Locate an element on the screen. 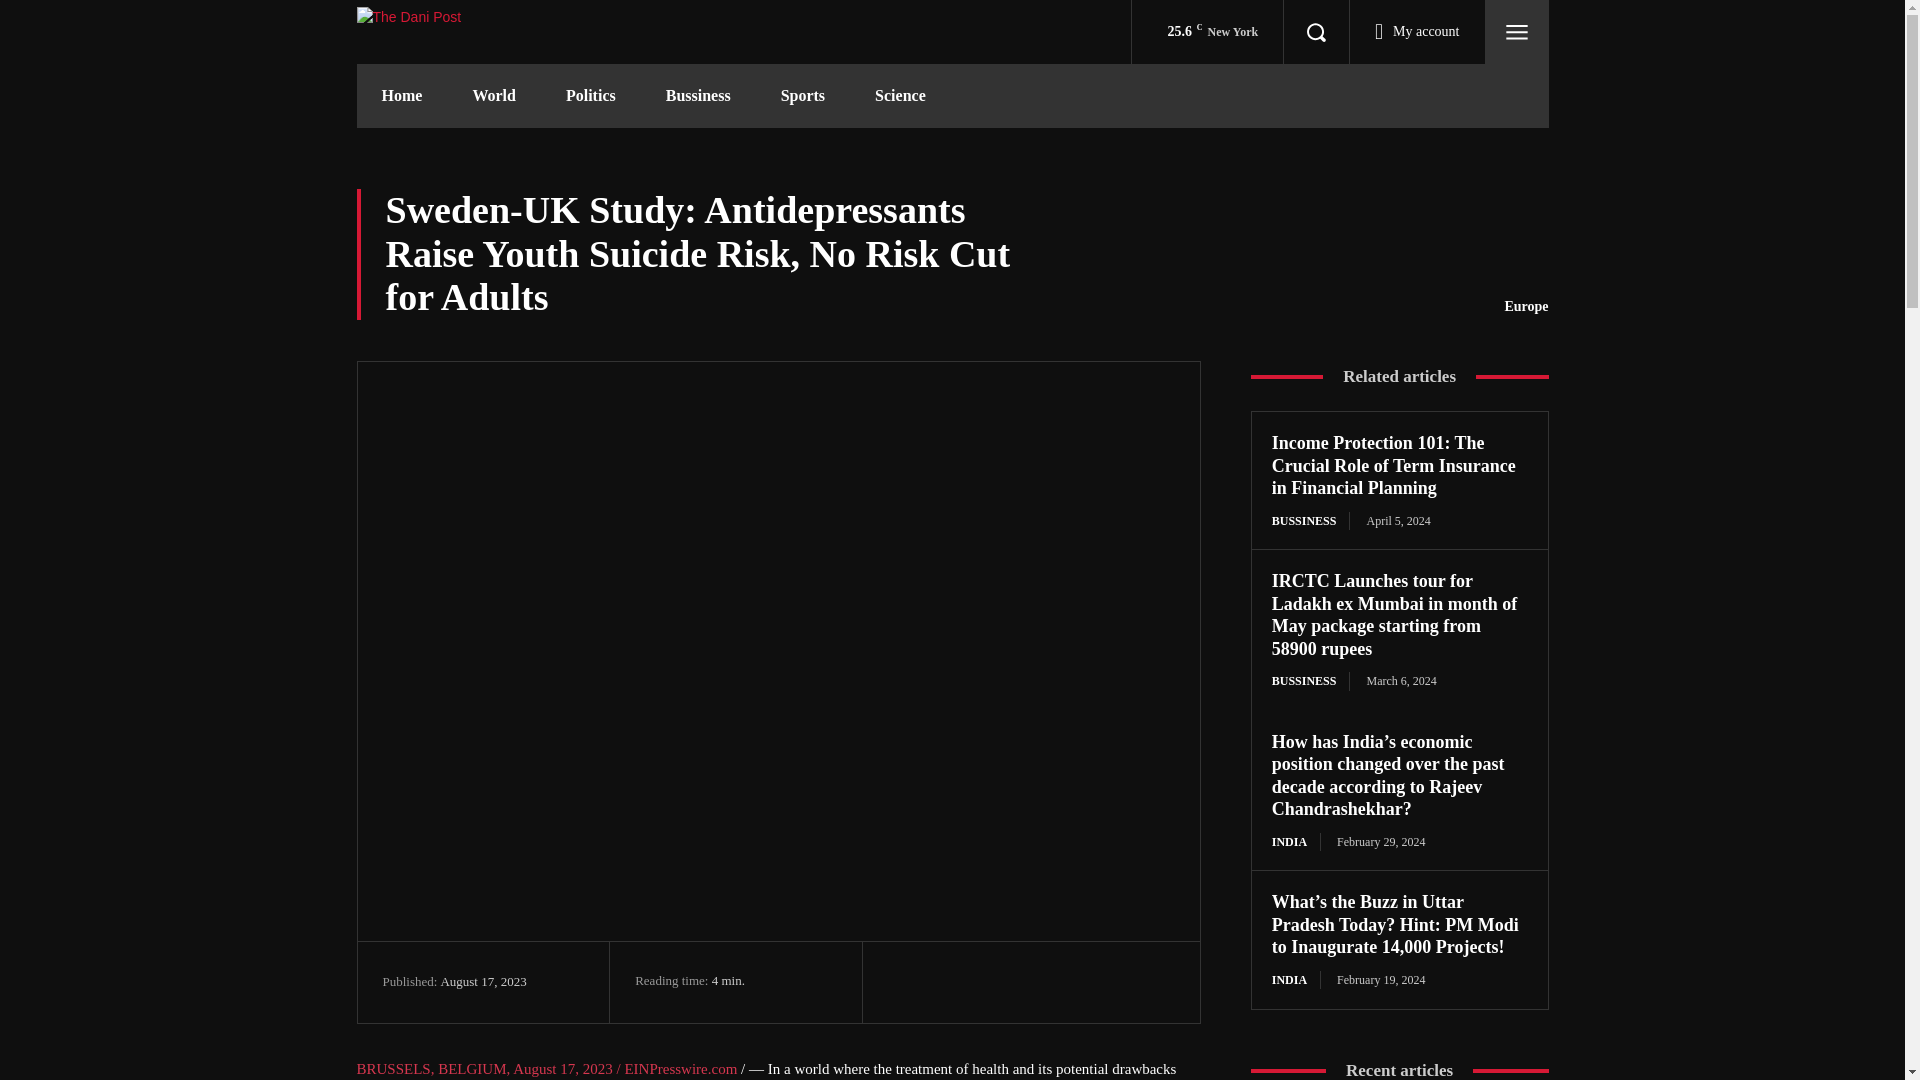 This screenshot has height=1080, width=1920. Home is located at coordinates (401, 96).